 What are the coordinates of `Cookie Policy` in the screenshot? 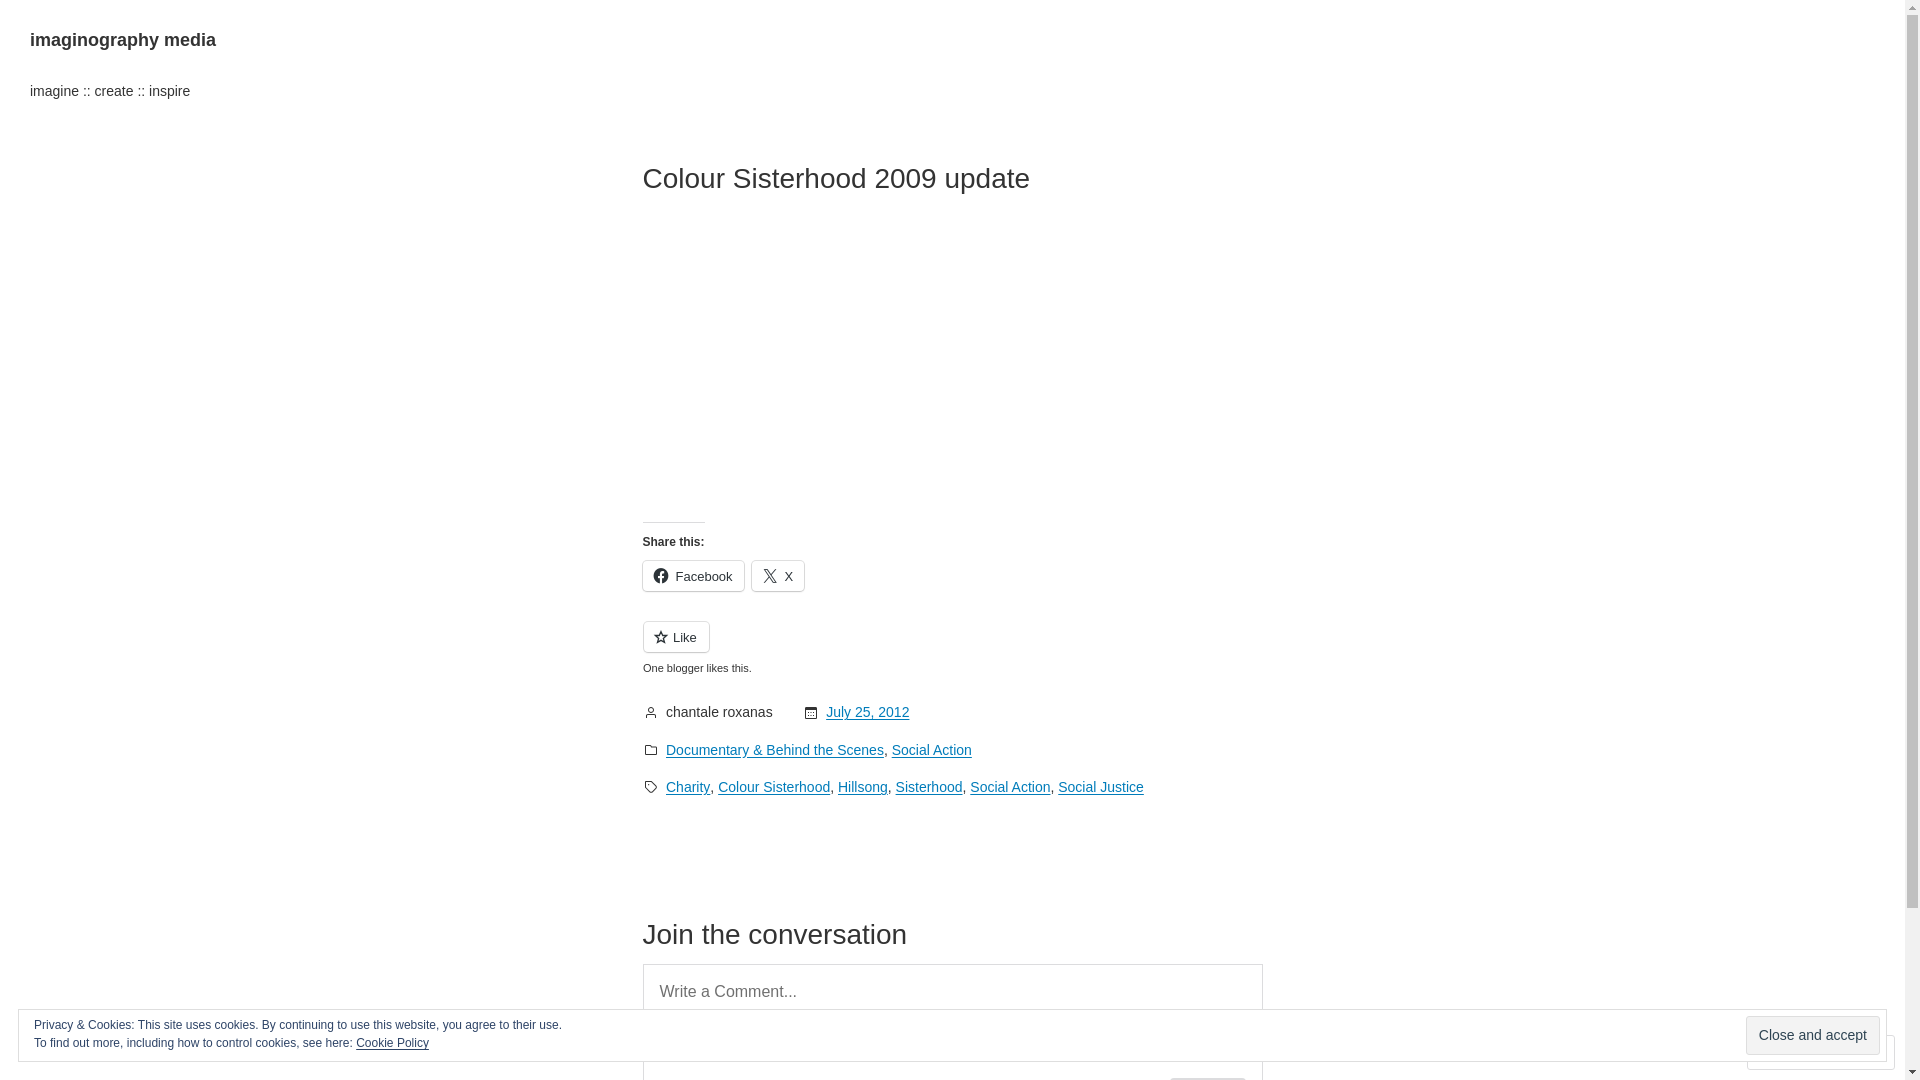 It's located at (392, 1043).